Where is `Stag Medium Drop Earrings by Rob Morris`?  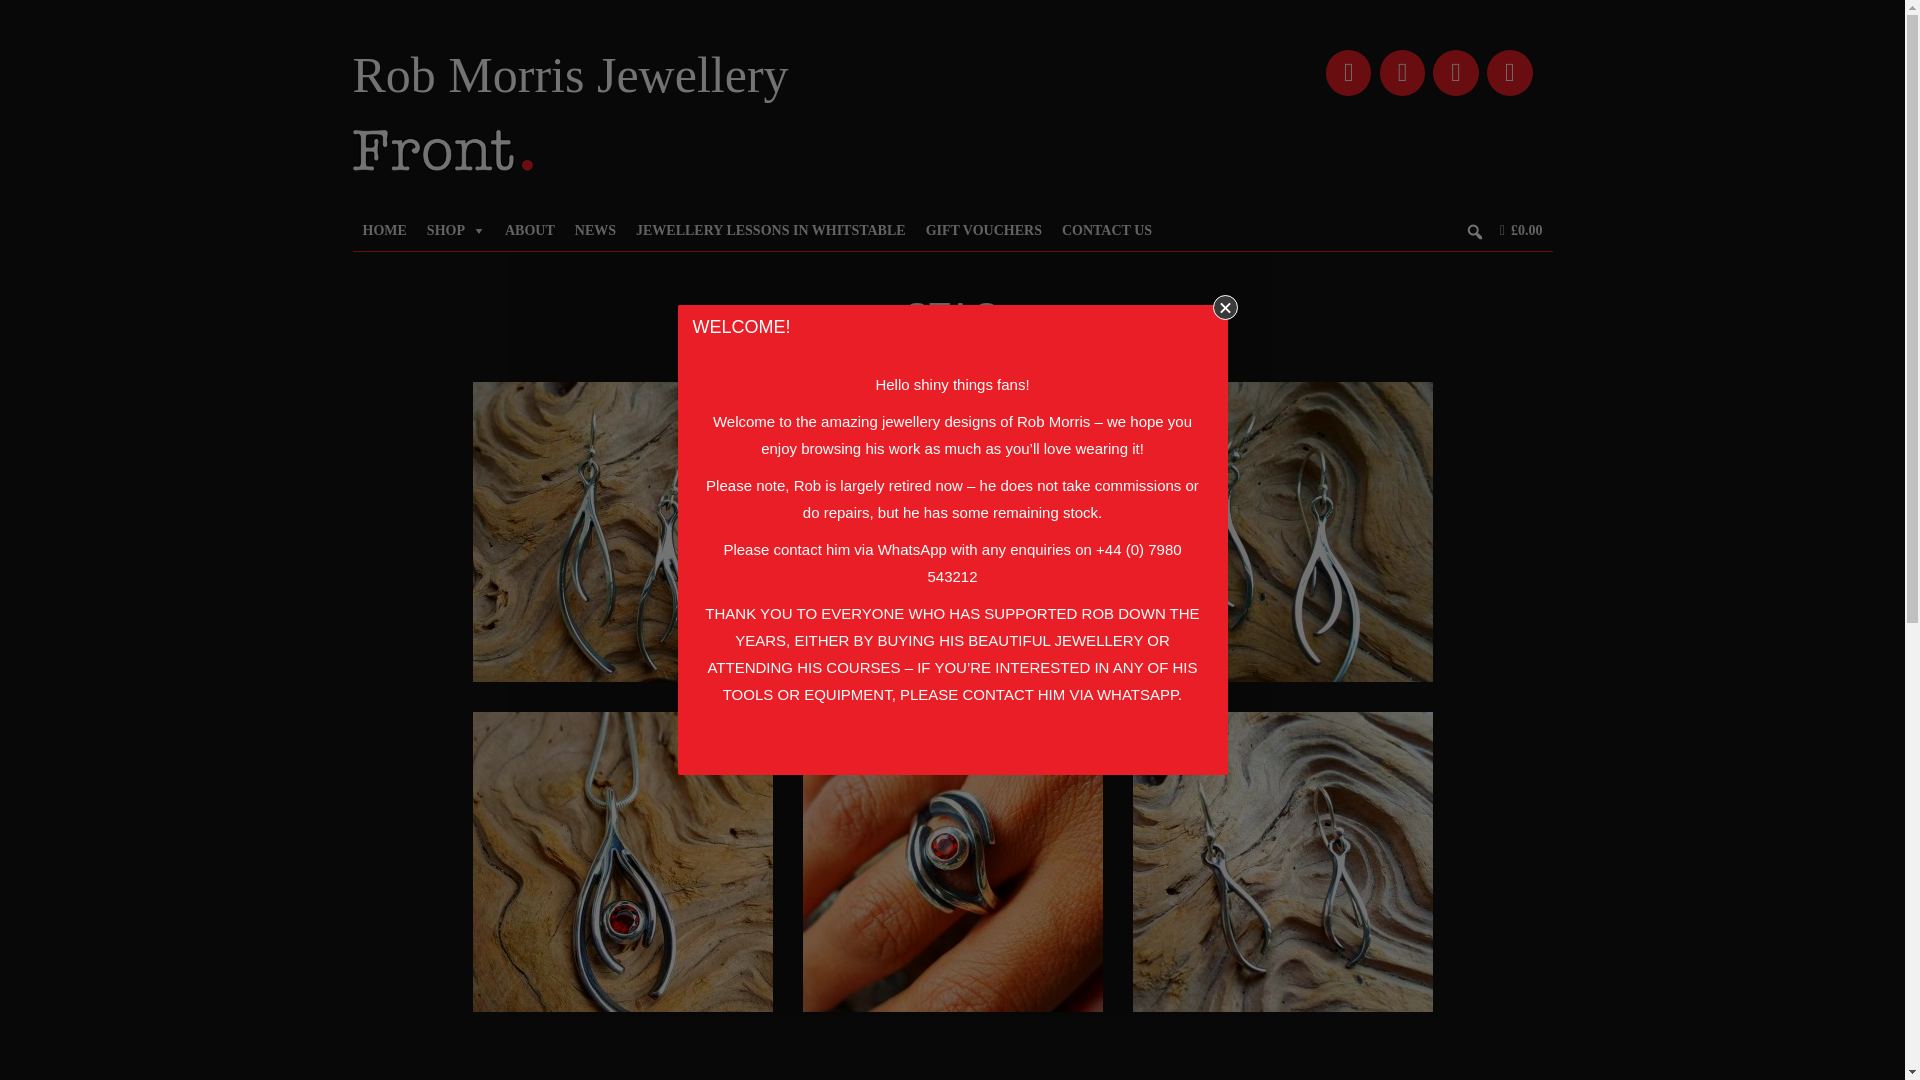 Stag Medium Drop Earrings by Rob Morris is located at coordinates (1282, 530).